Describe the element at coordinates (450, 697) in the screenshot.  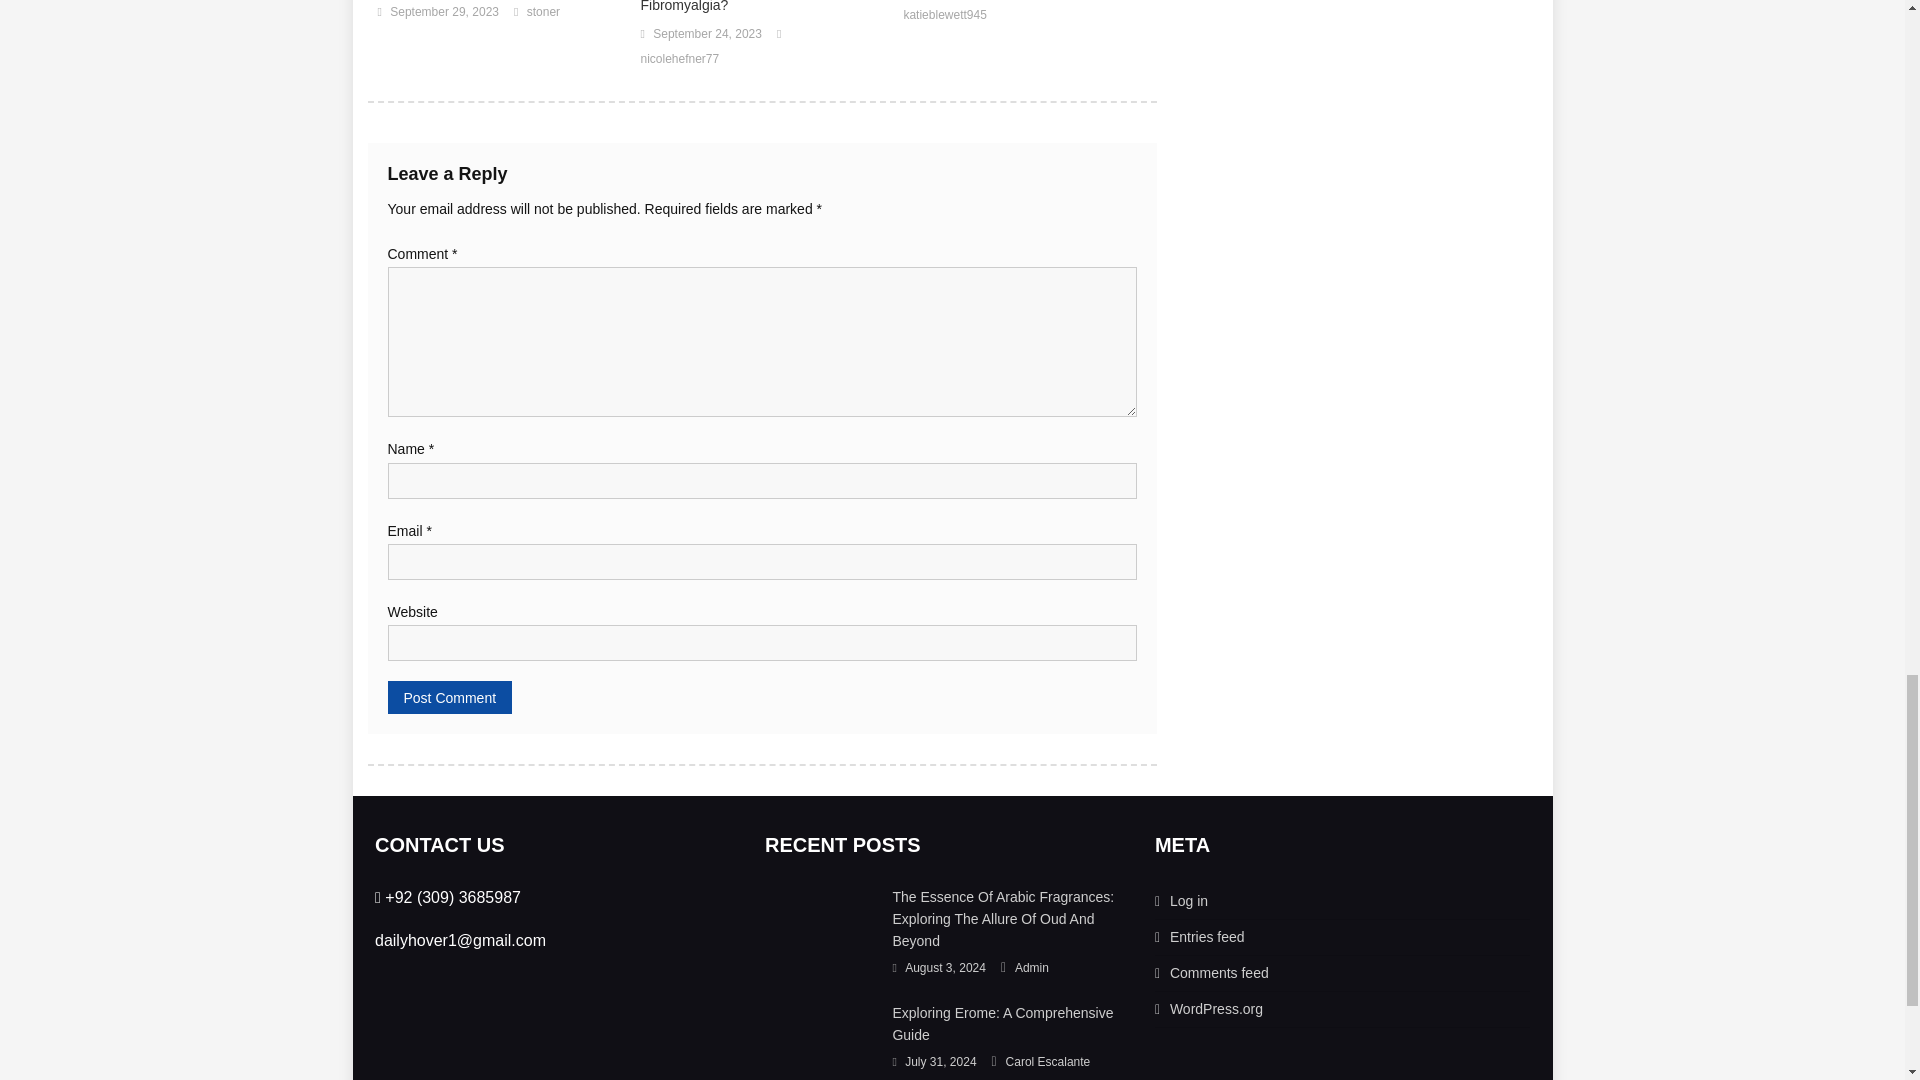
I see `Post Comment` at that location.